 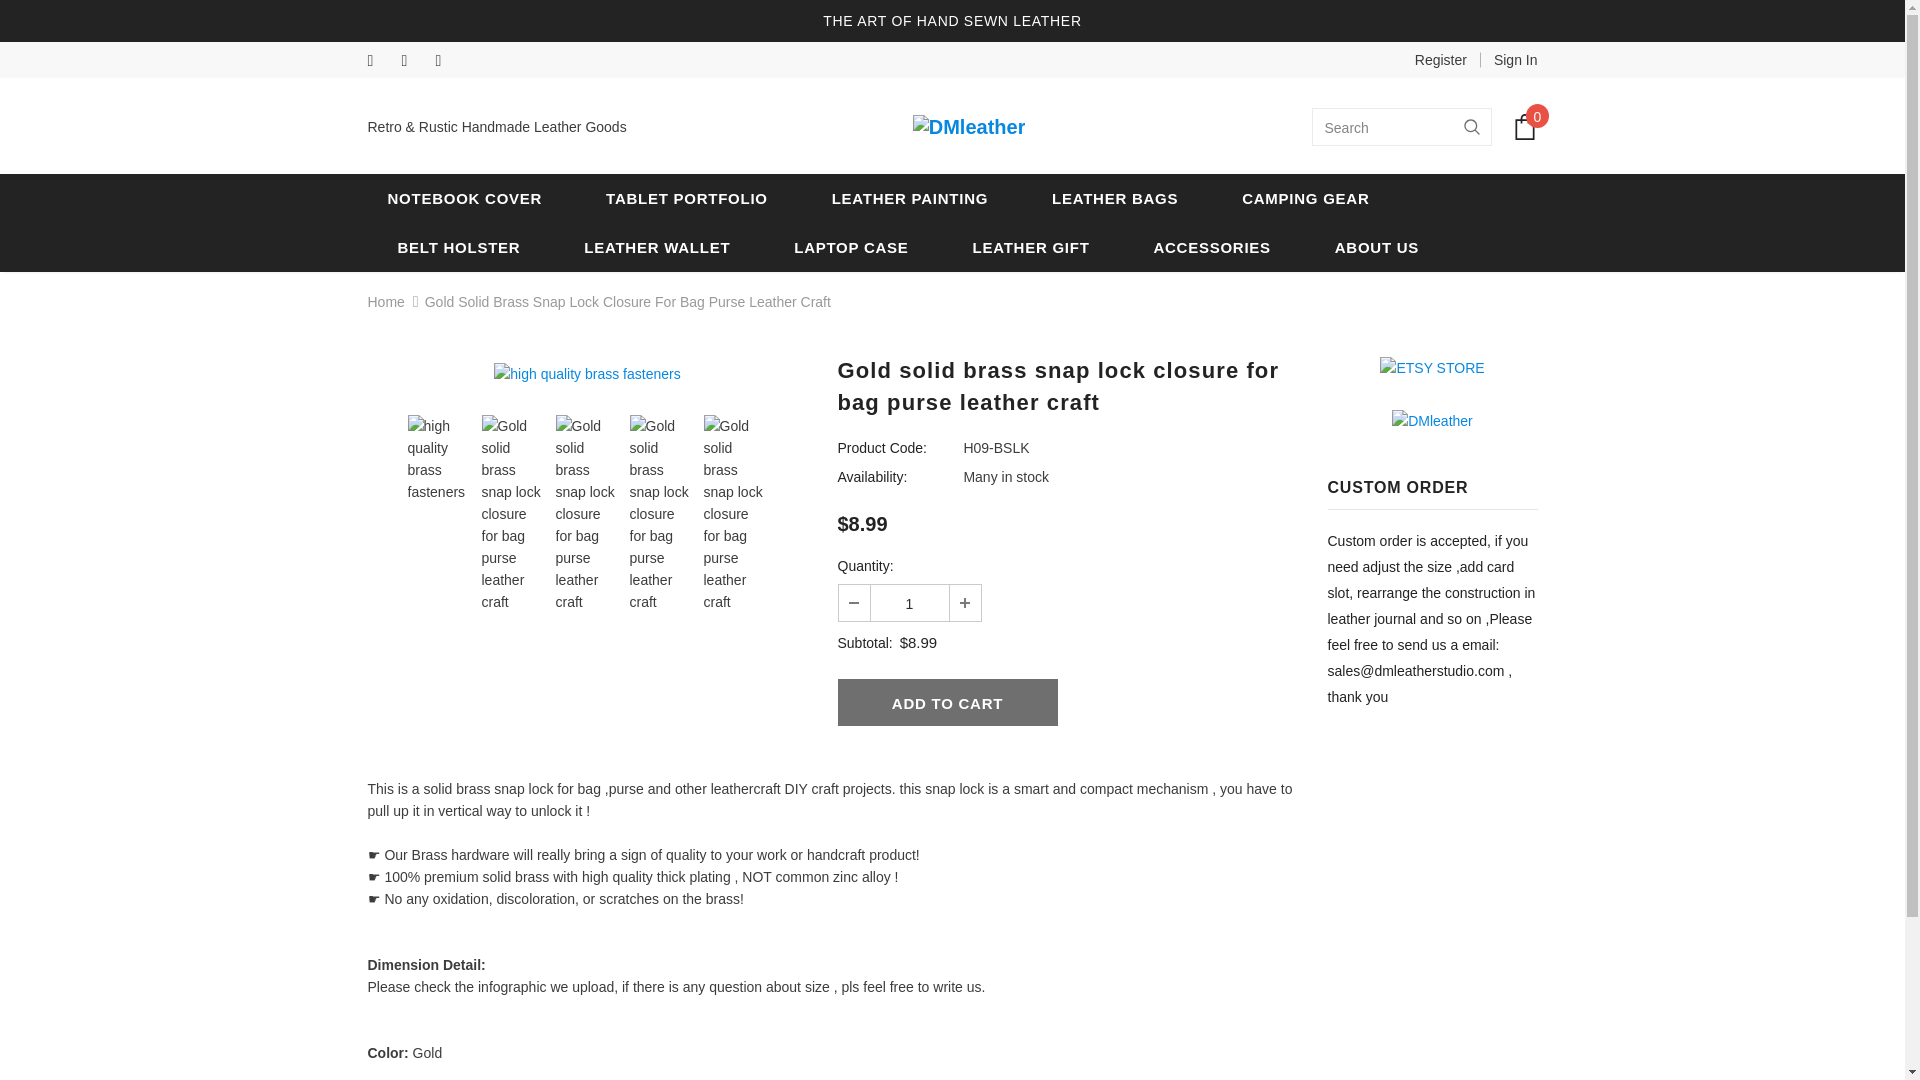 I want to click on Register, so click(x=1440, y=60).